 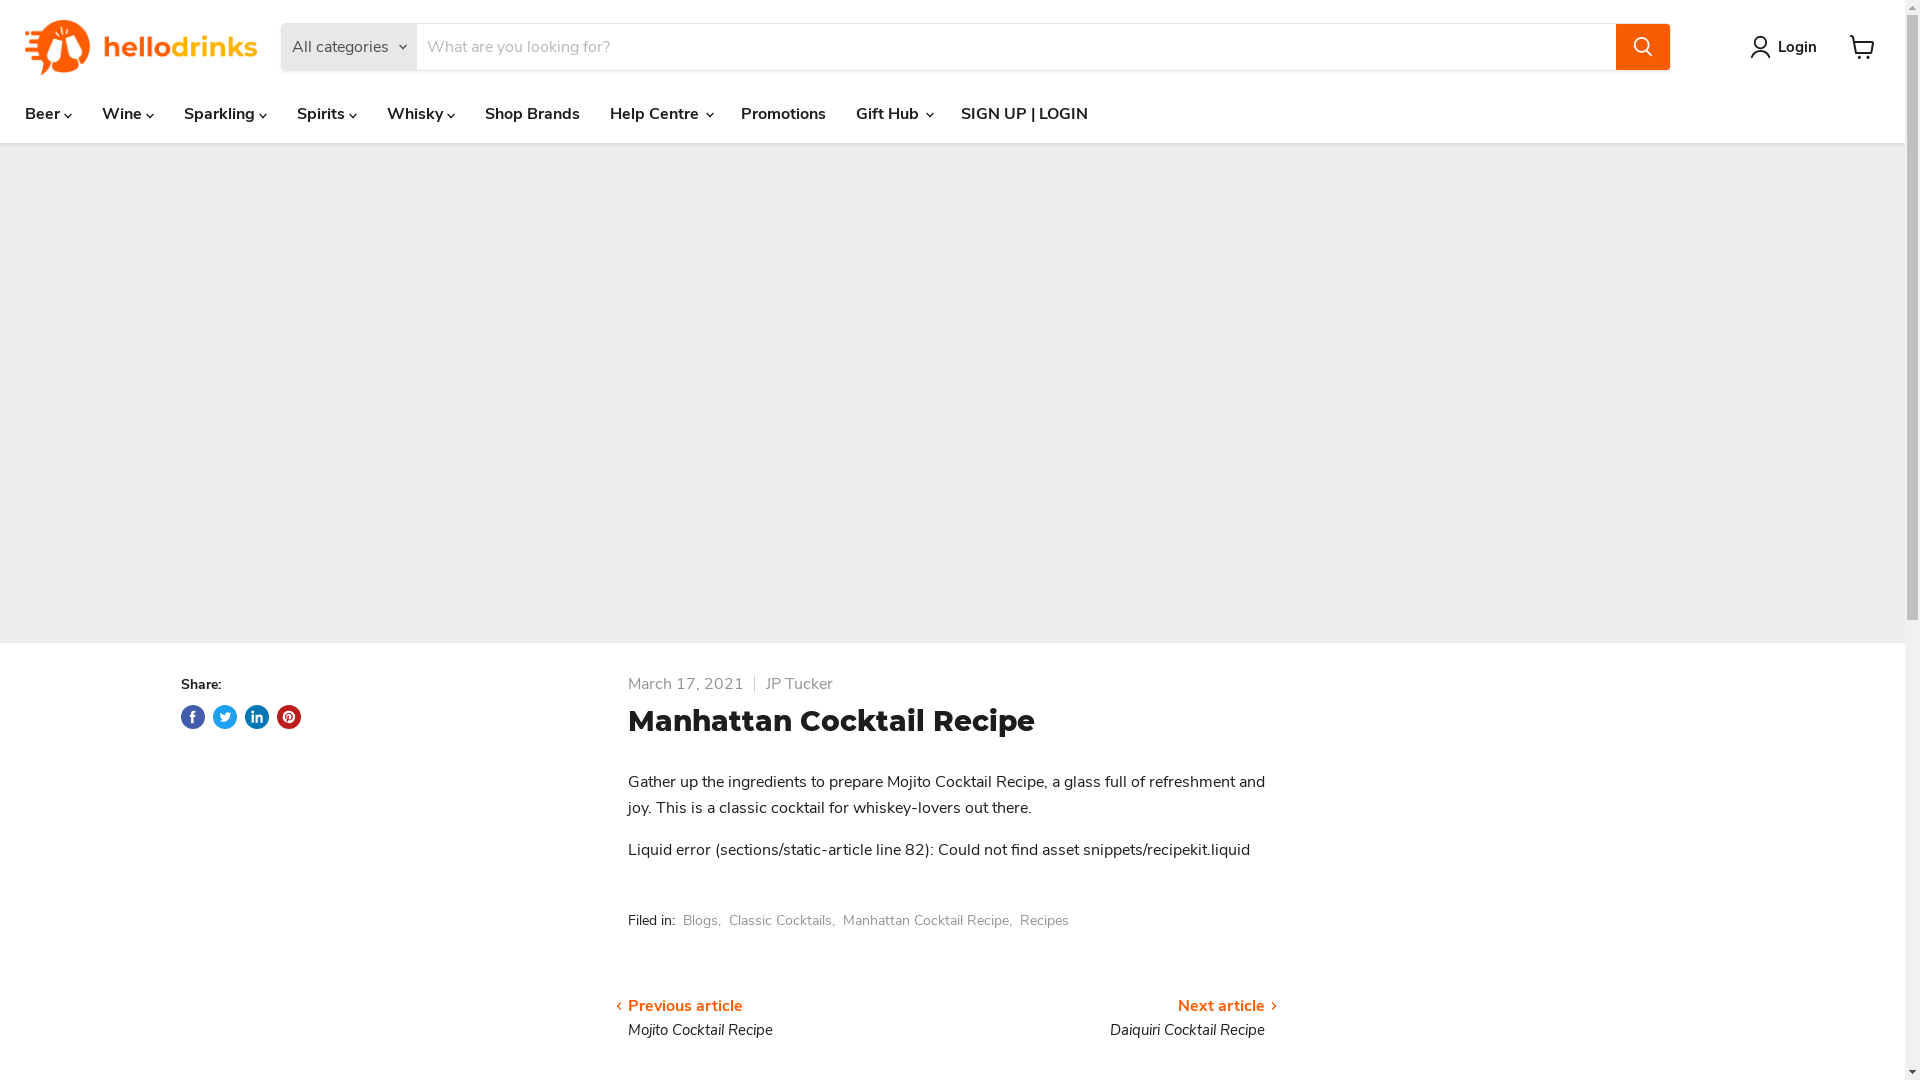 I want to click on Login, so click(x=1798, y=47).